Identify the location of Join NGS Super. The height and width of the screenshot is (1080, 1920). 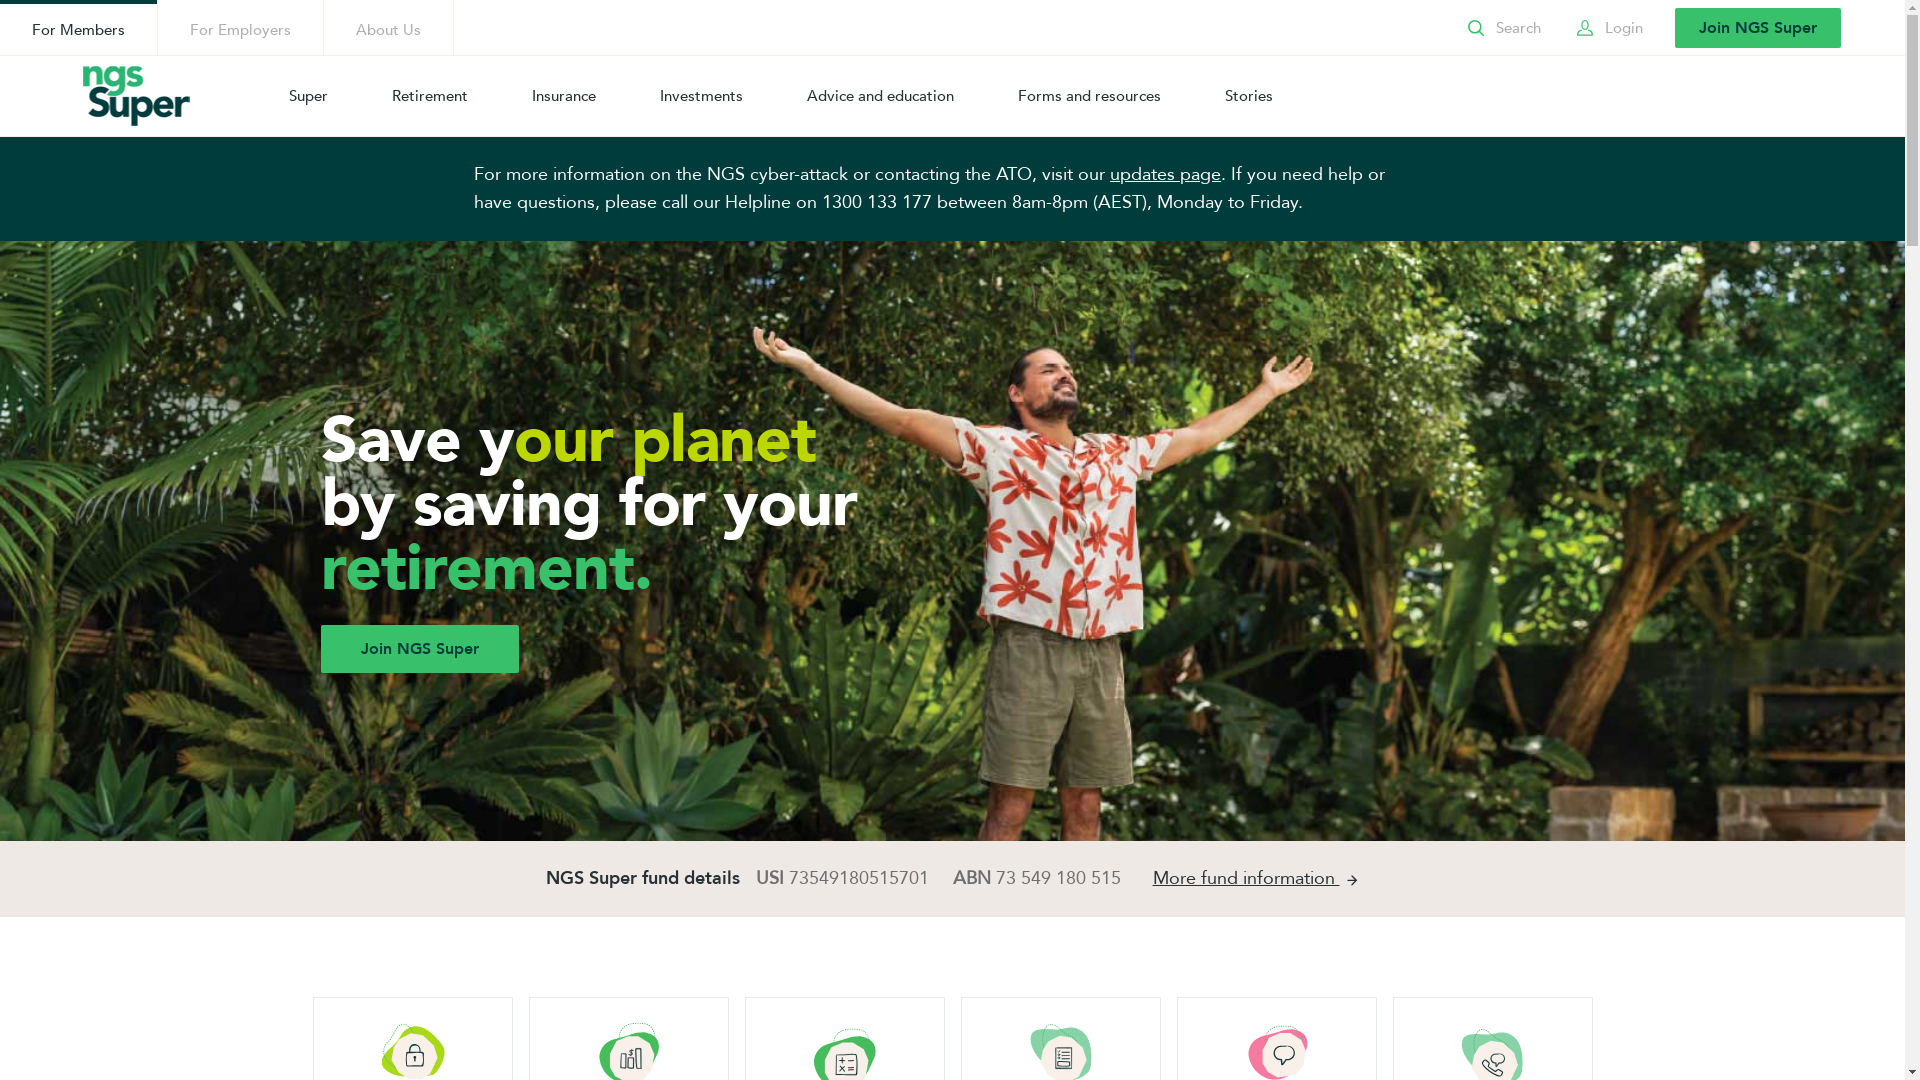
(1758, 28).